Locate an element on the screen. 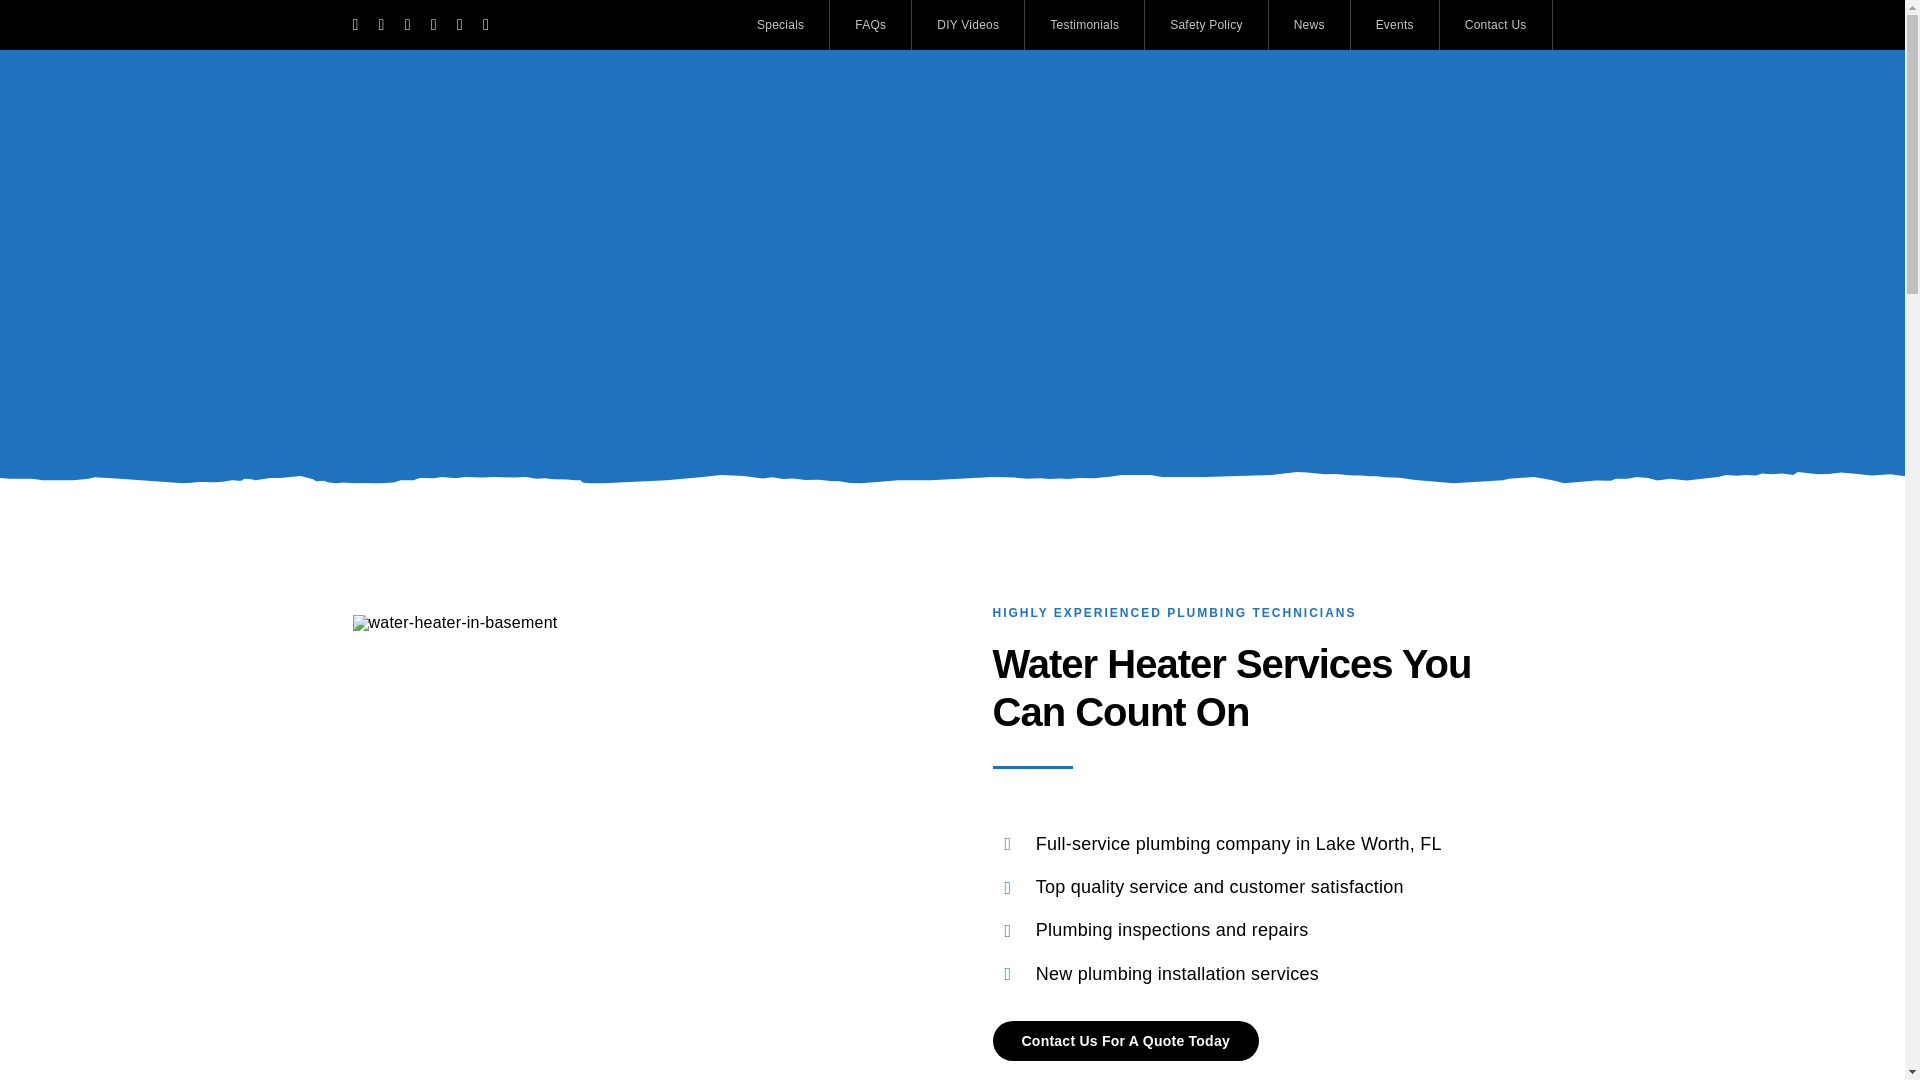 The height and width of the screenshot is (1080, 1920). Events is located at coordinates (1396, 24).